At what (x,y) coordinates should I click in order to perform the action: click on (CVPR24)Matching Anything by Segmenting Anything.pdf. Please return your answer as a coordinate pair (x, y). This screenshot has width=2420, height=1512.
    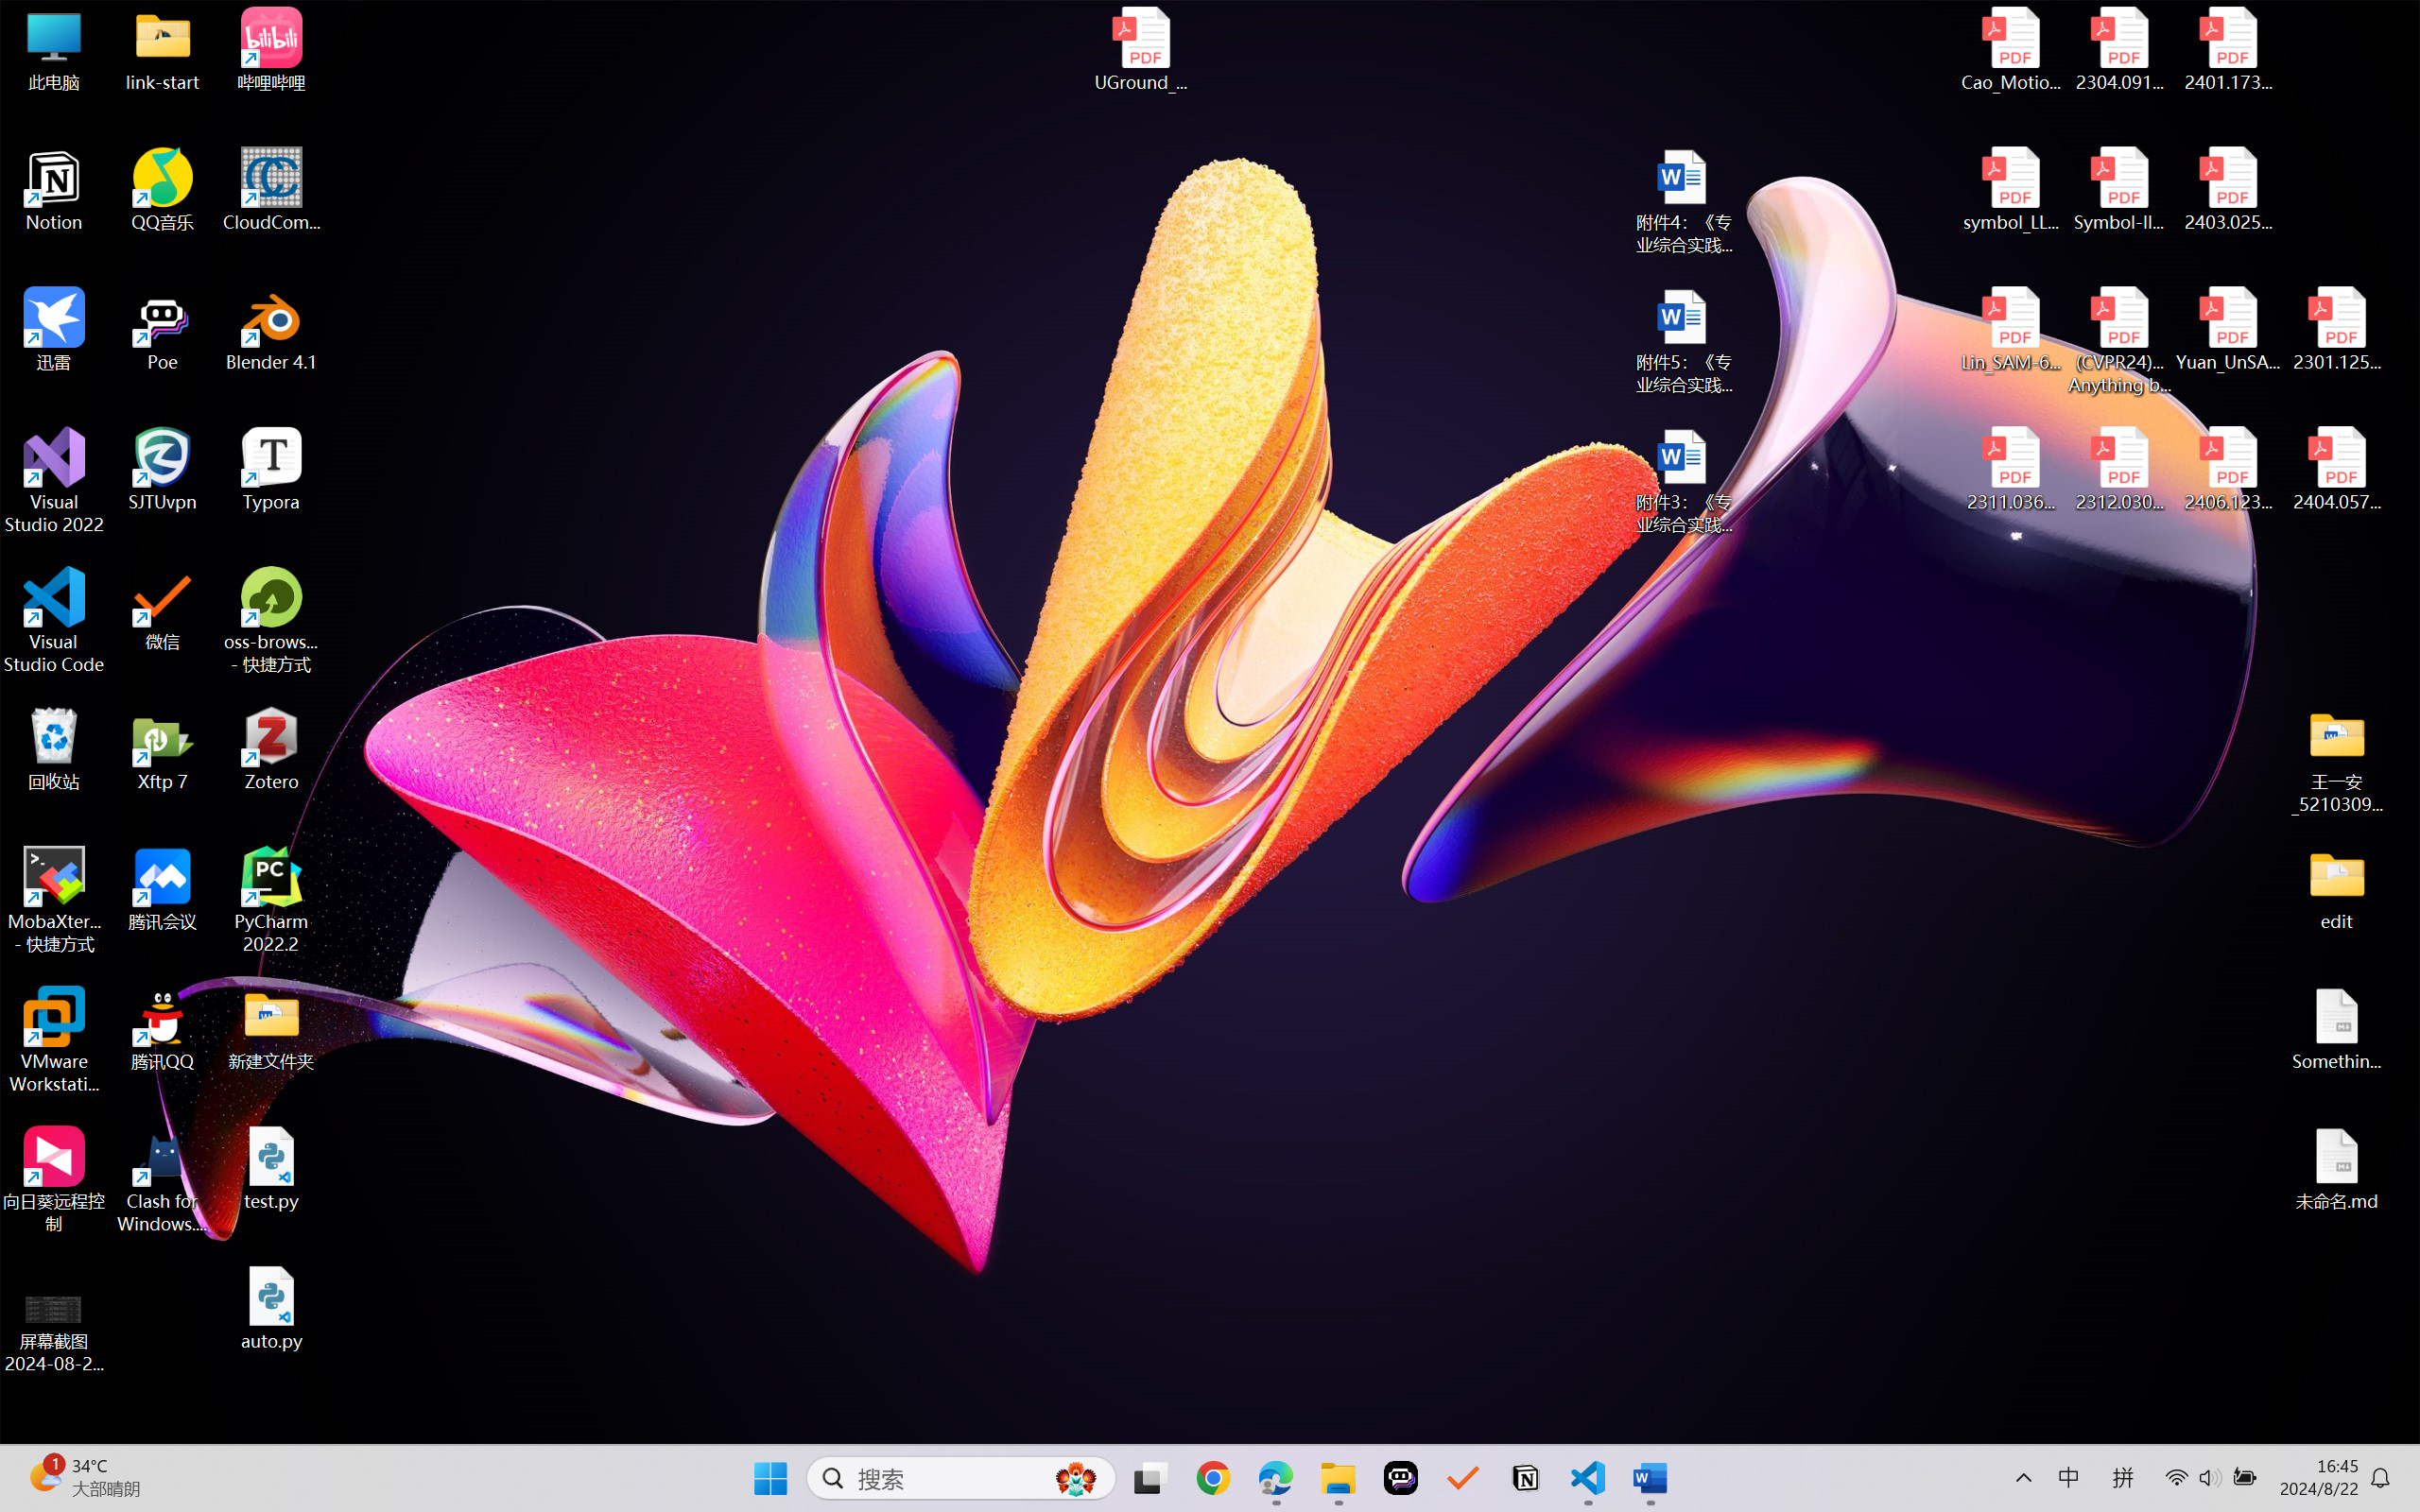
    Looking at the image, I should click on (2119, 340).